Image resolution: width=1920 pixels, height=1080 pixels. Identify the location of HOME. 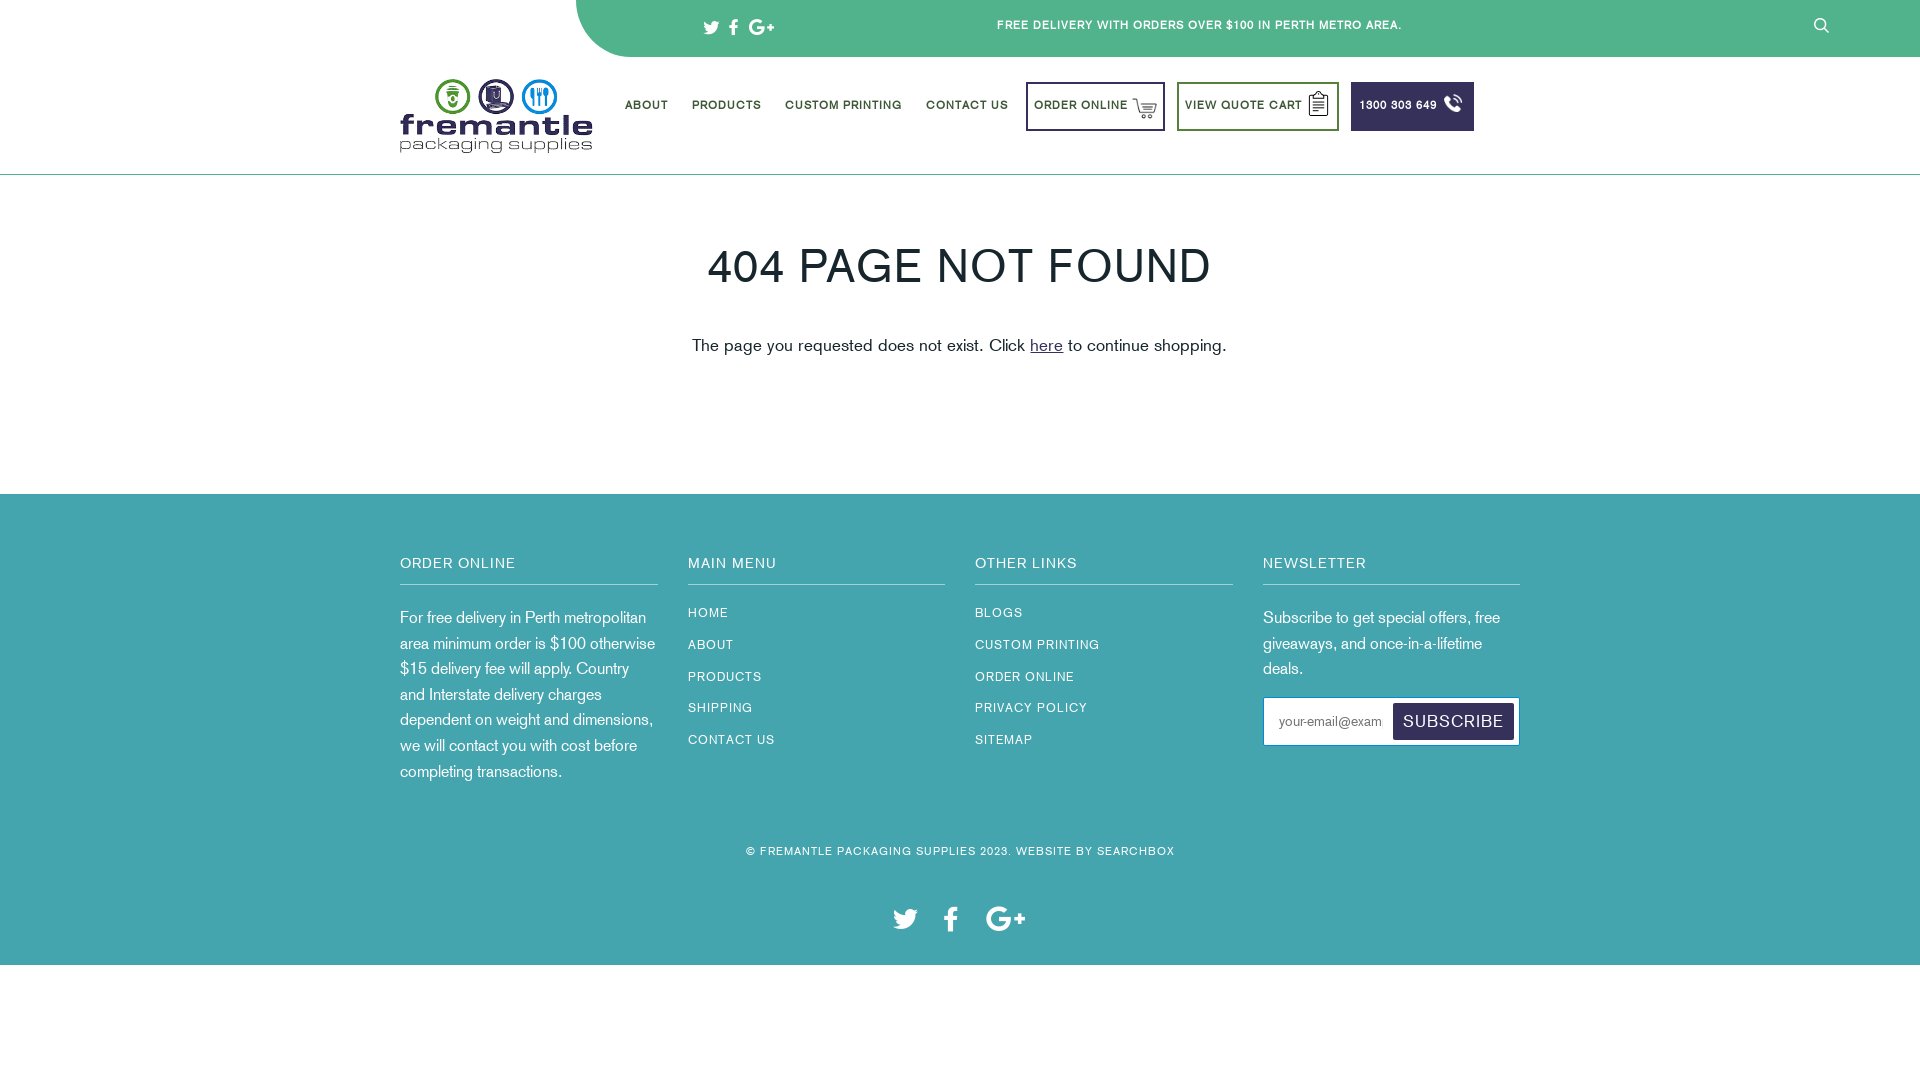
(708, 613).